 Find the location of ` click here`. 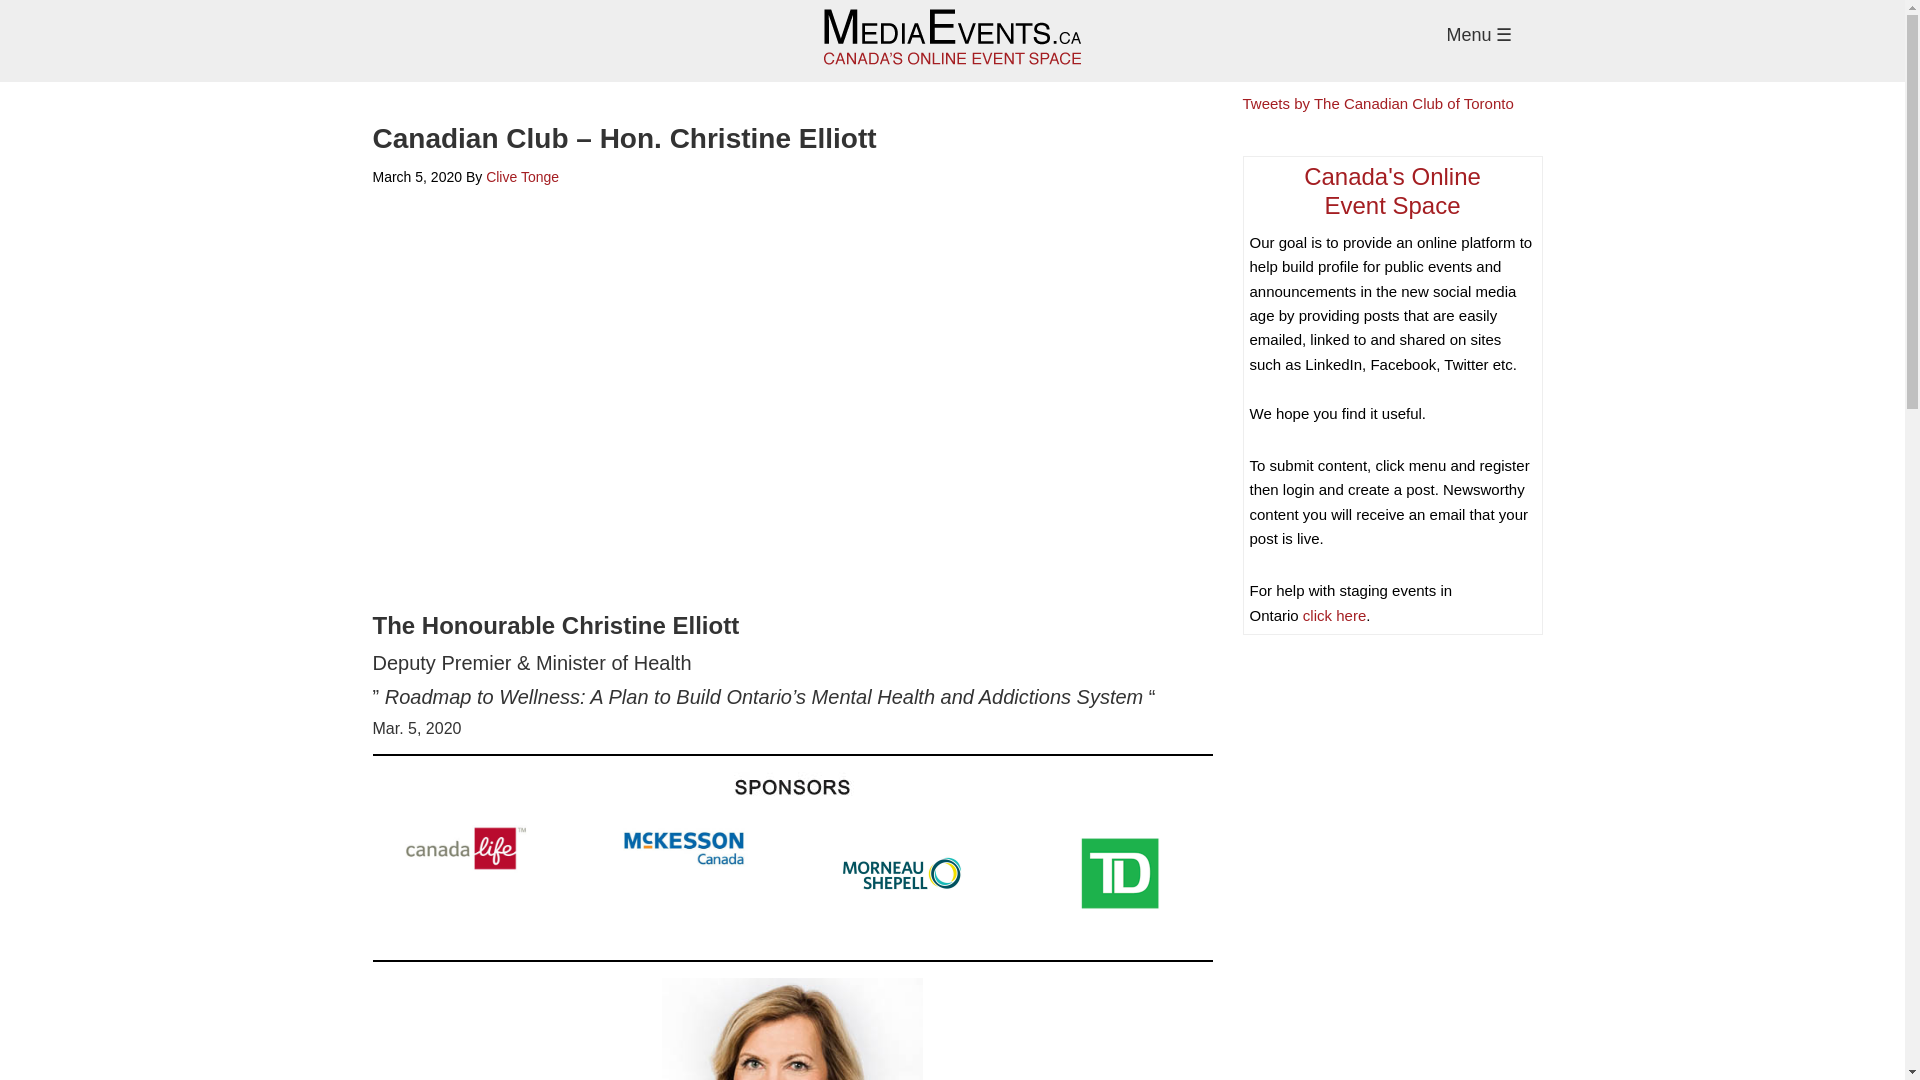

 click here is located at coordinates (522, 176).